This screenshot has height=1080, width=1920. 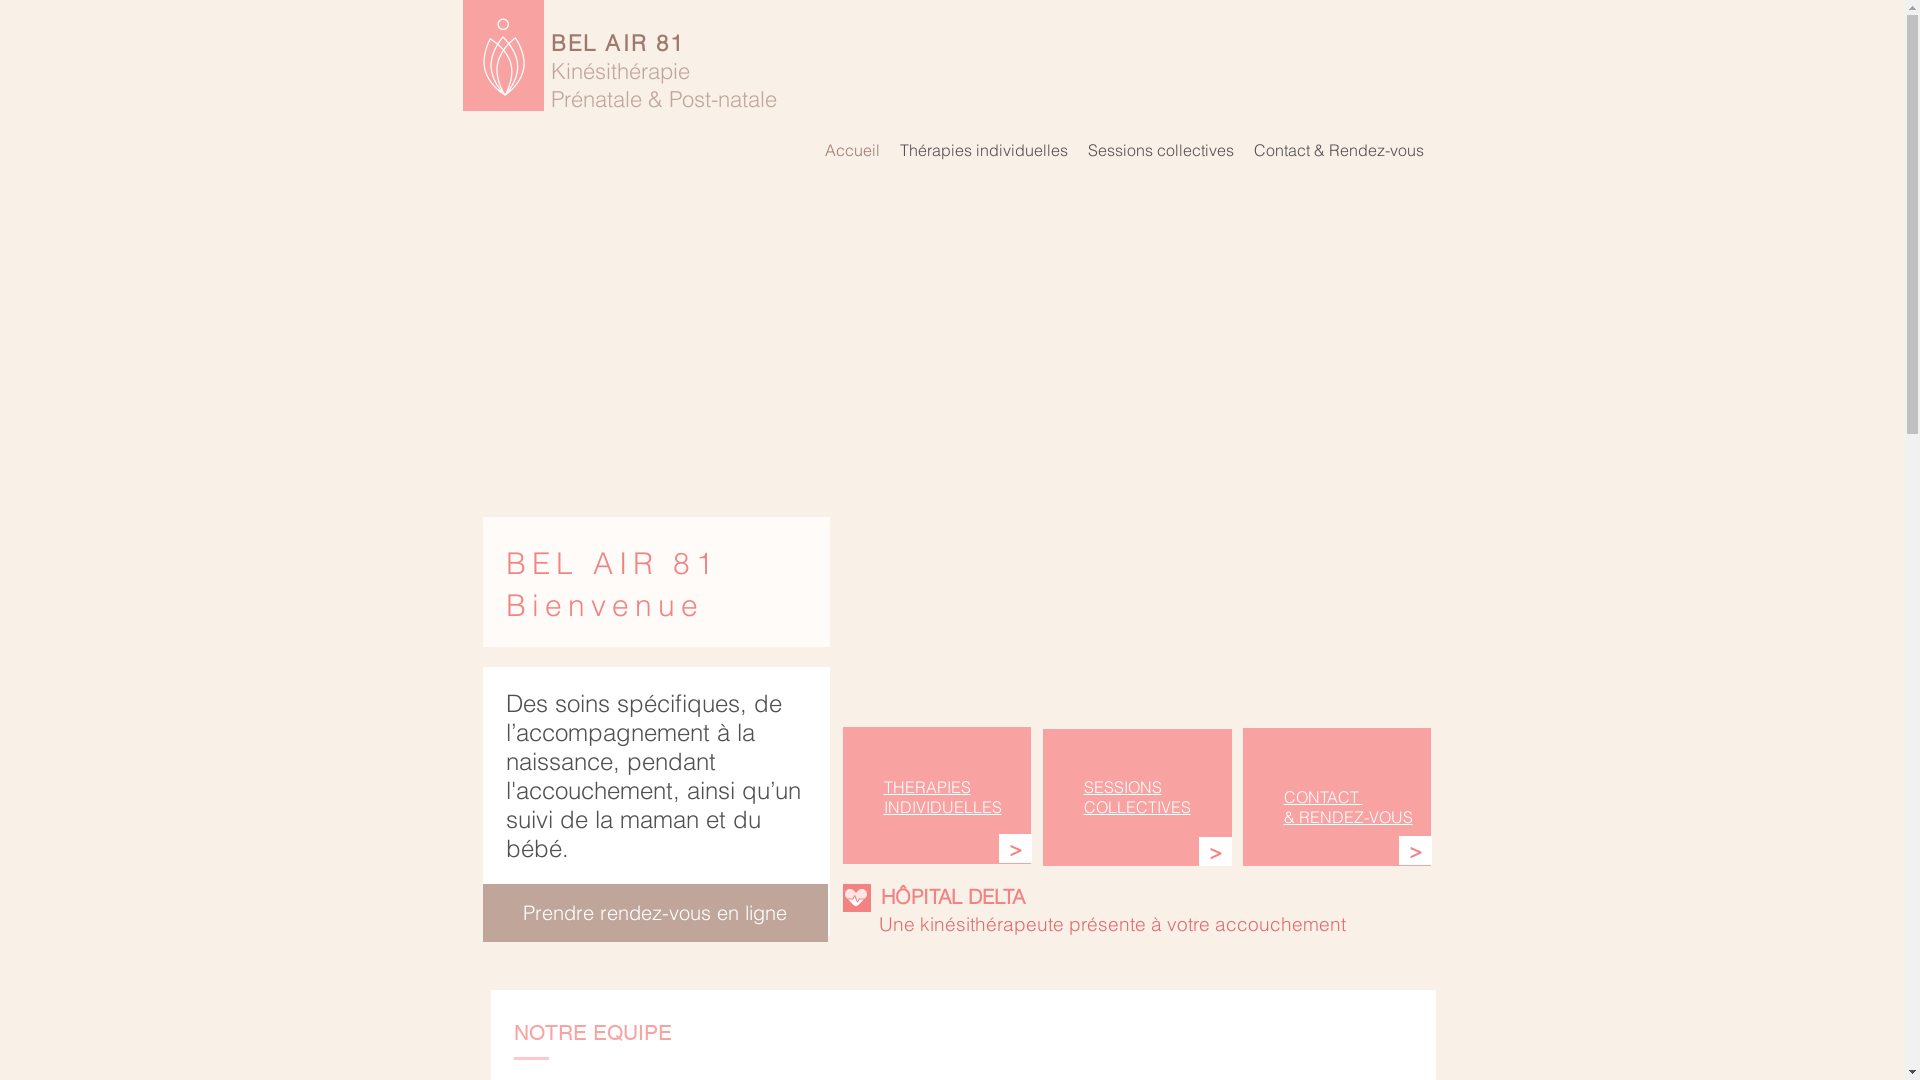 I want to click on >, so click(x=1214, y=852).